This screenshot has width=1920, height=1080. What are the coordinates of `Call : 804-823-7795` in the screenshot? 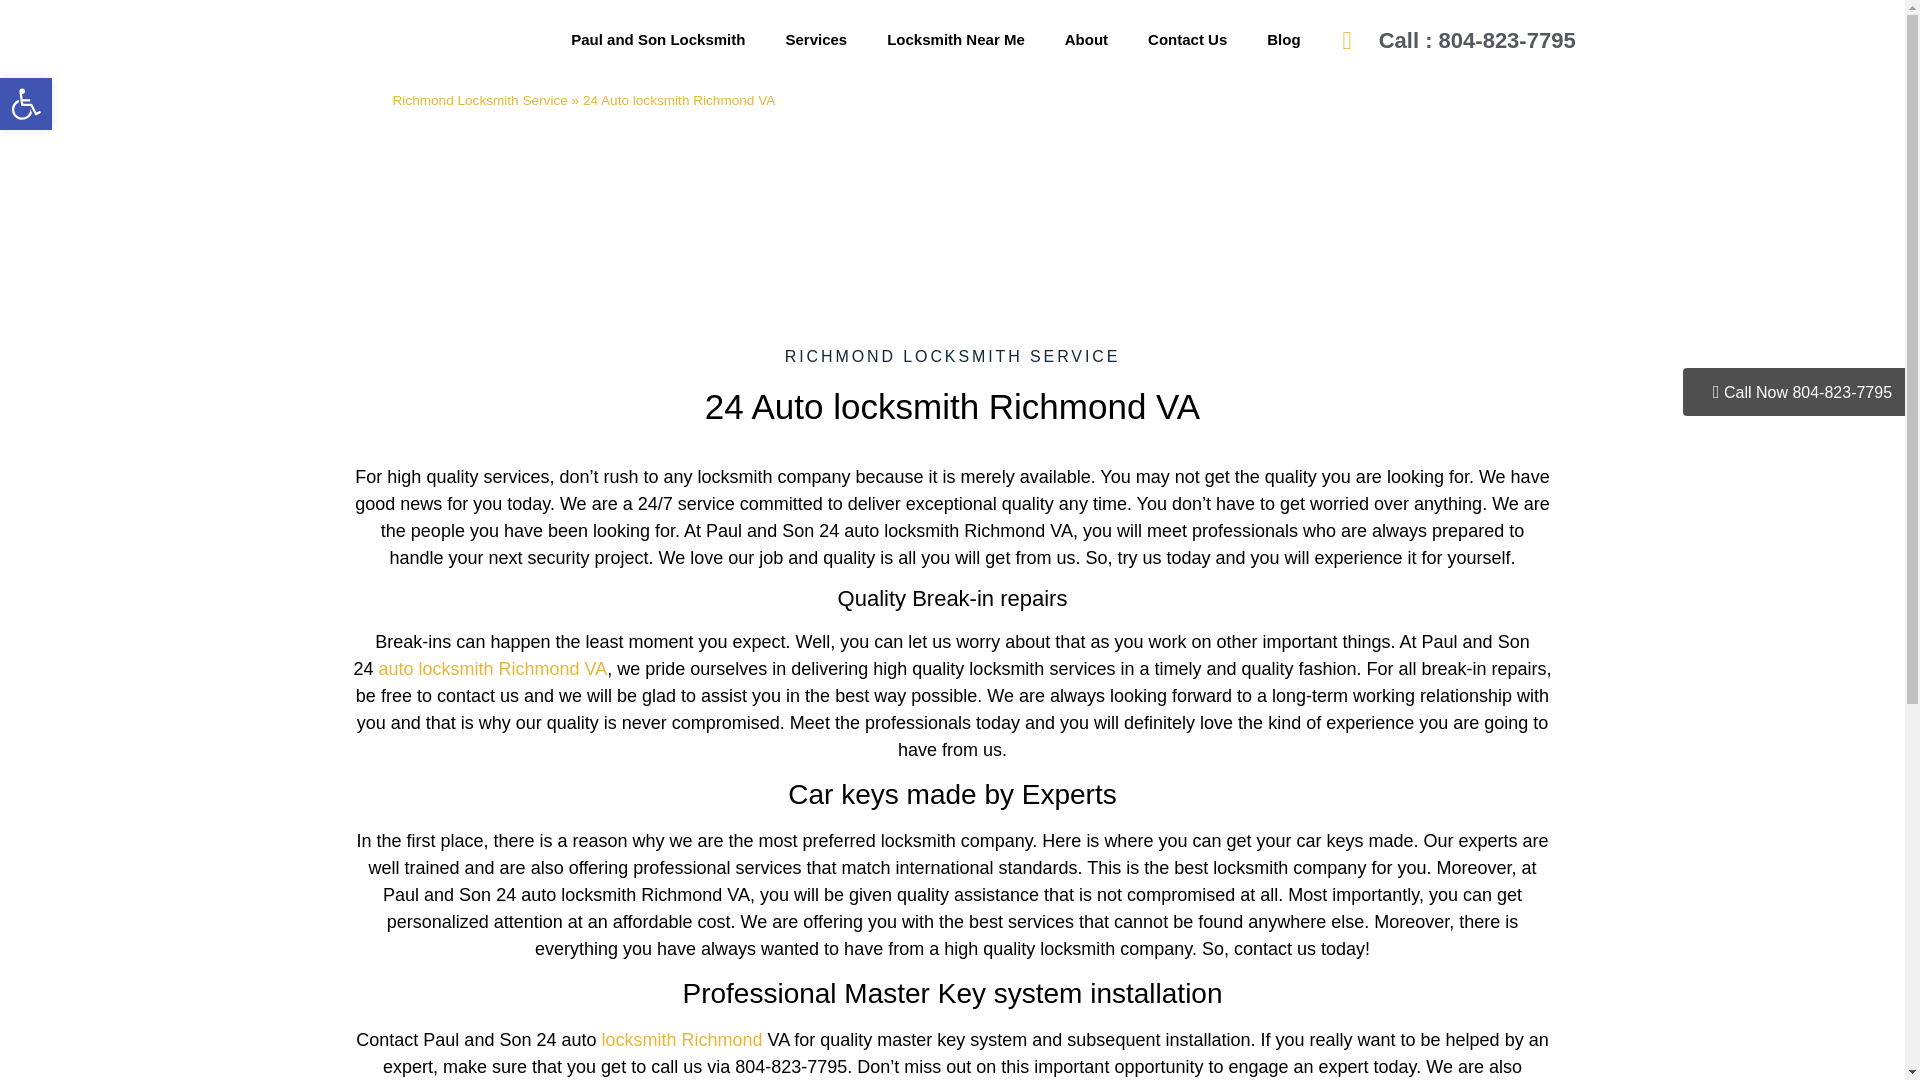 It's located at (1512, 40).